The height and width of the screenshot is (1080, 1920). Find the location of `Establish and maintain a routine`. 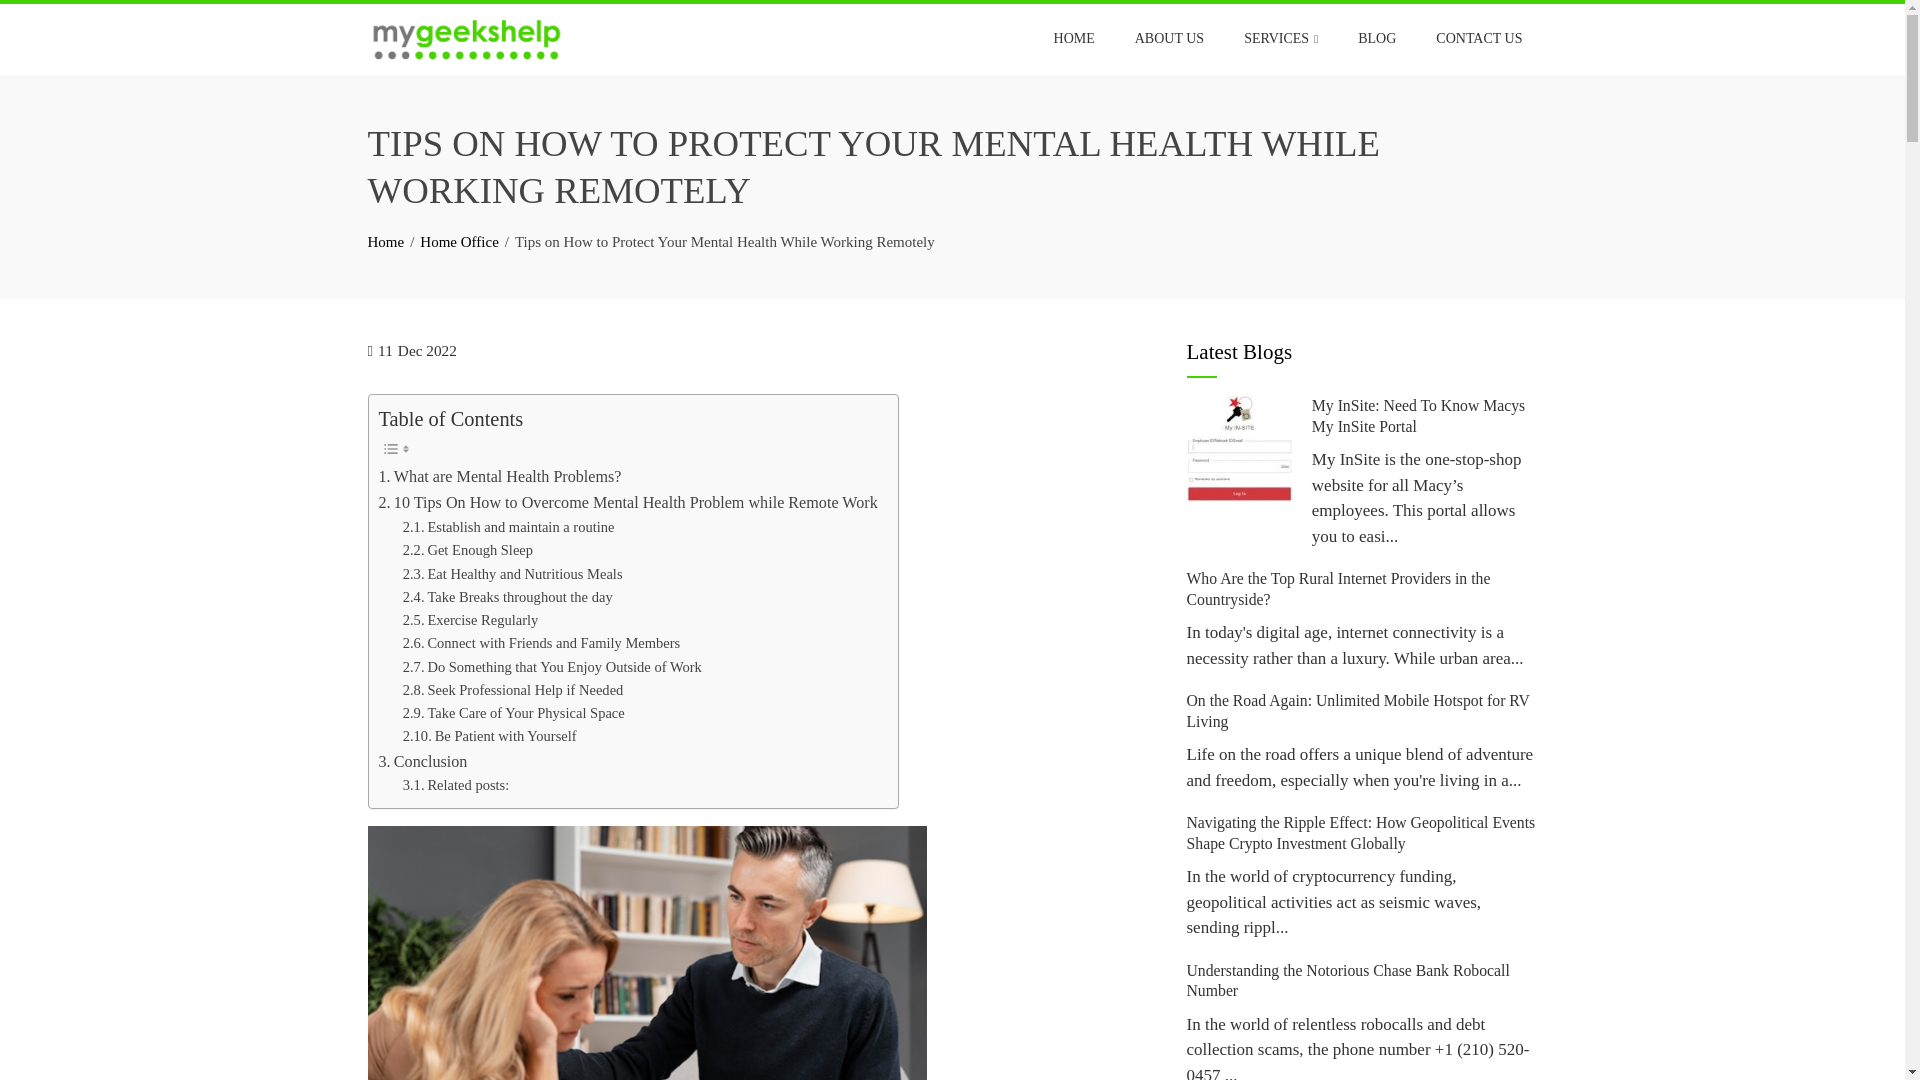

Establish and maintain a routine is located at coordinates (508, 527).